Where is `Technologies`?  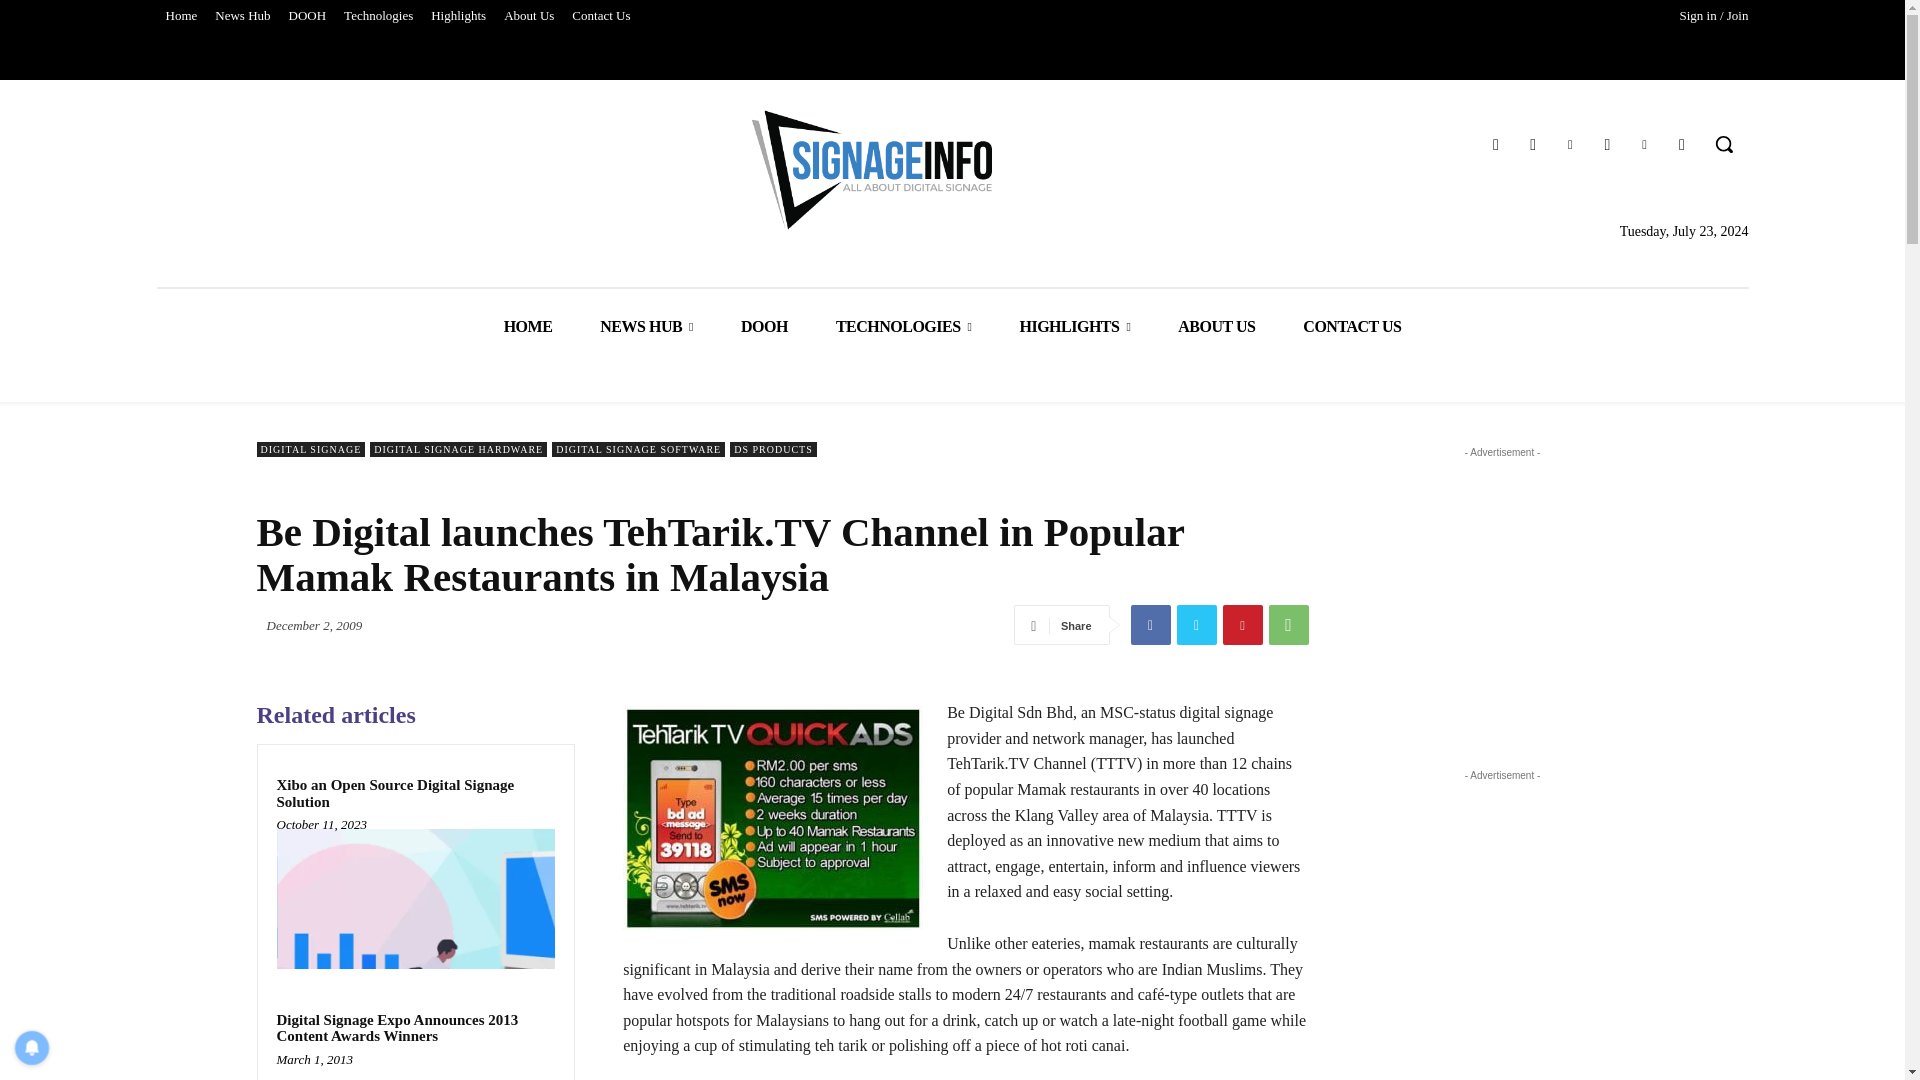
Technologies is located at coordinates (378, 16).